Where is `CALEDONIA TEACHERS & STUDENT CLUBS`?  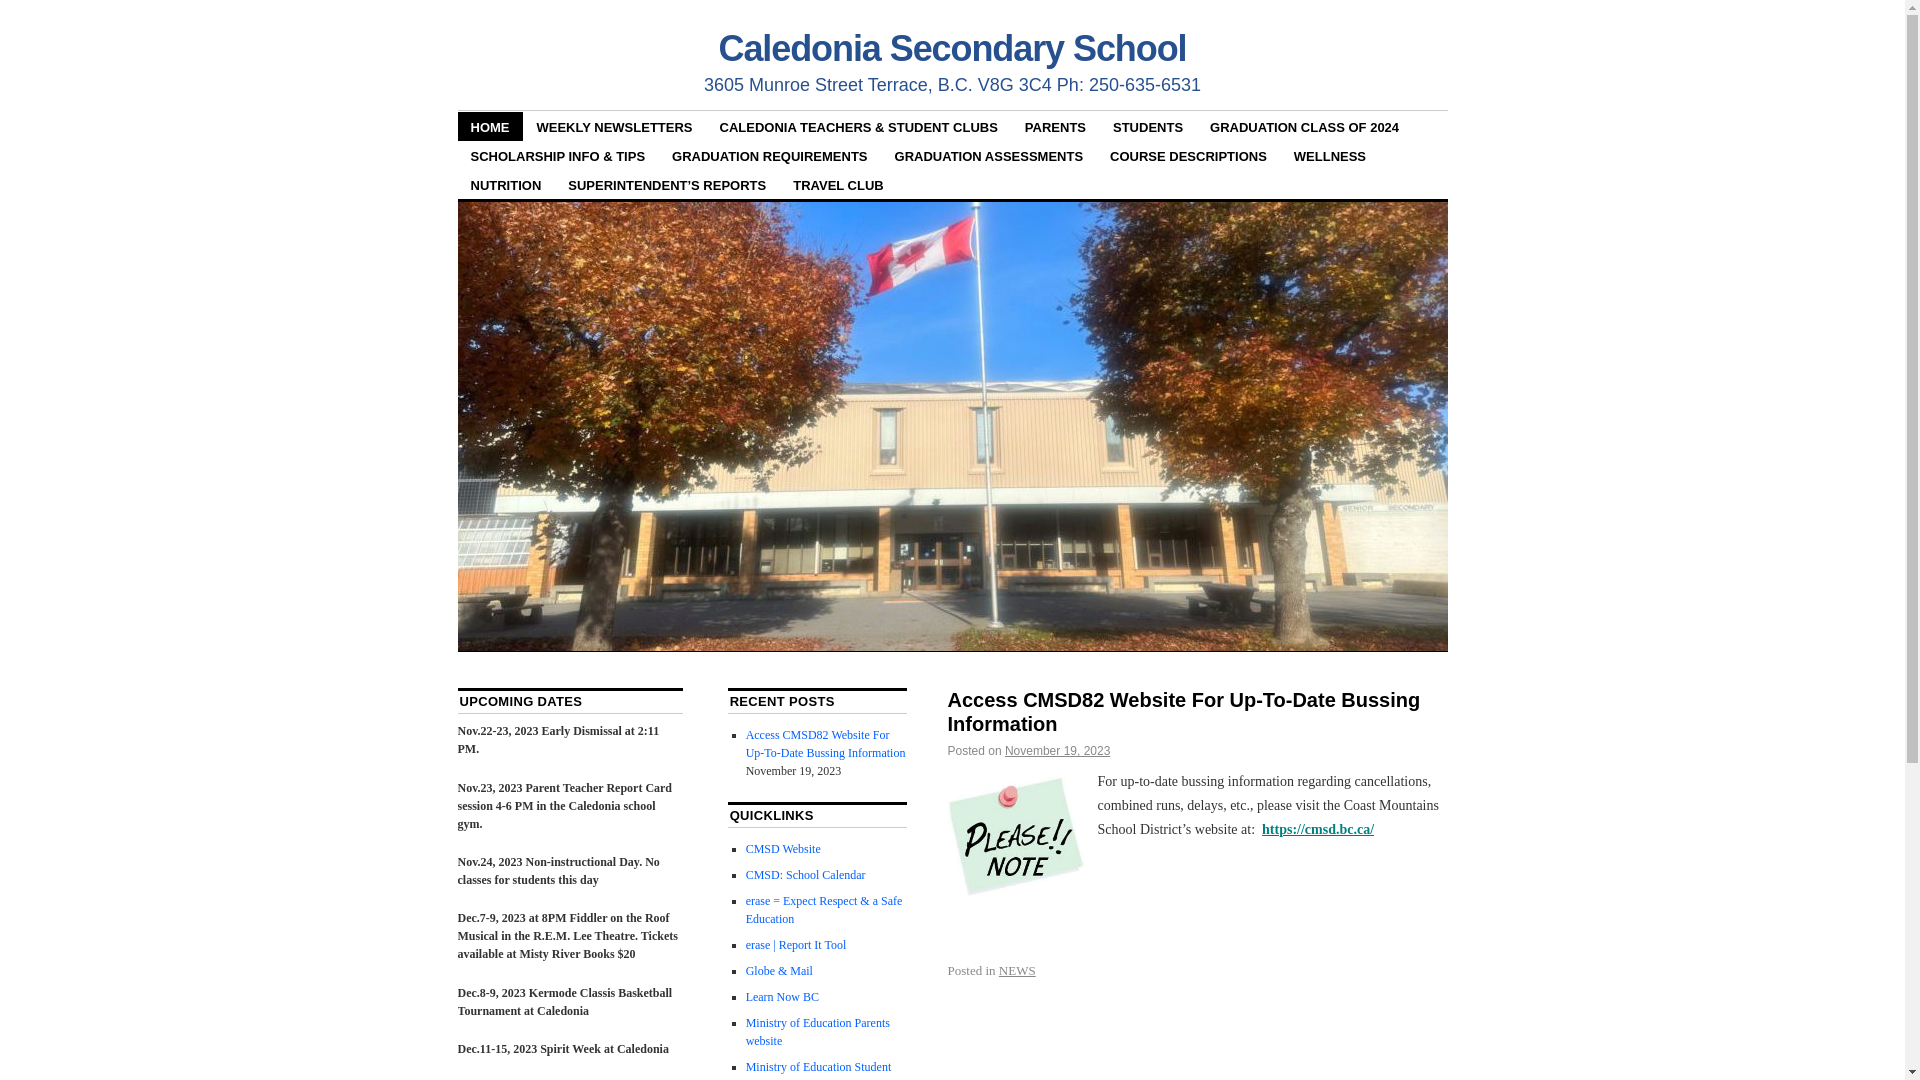
CALEDONIA TEACHERS & STUDENT CLUBS is located at coordinates (859, 126).